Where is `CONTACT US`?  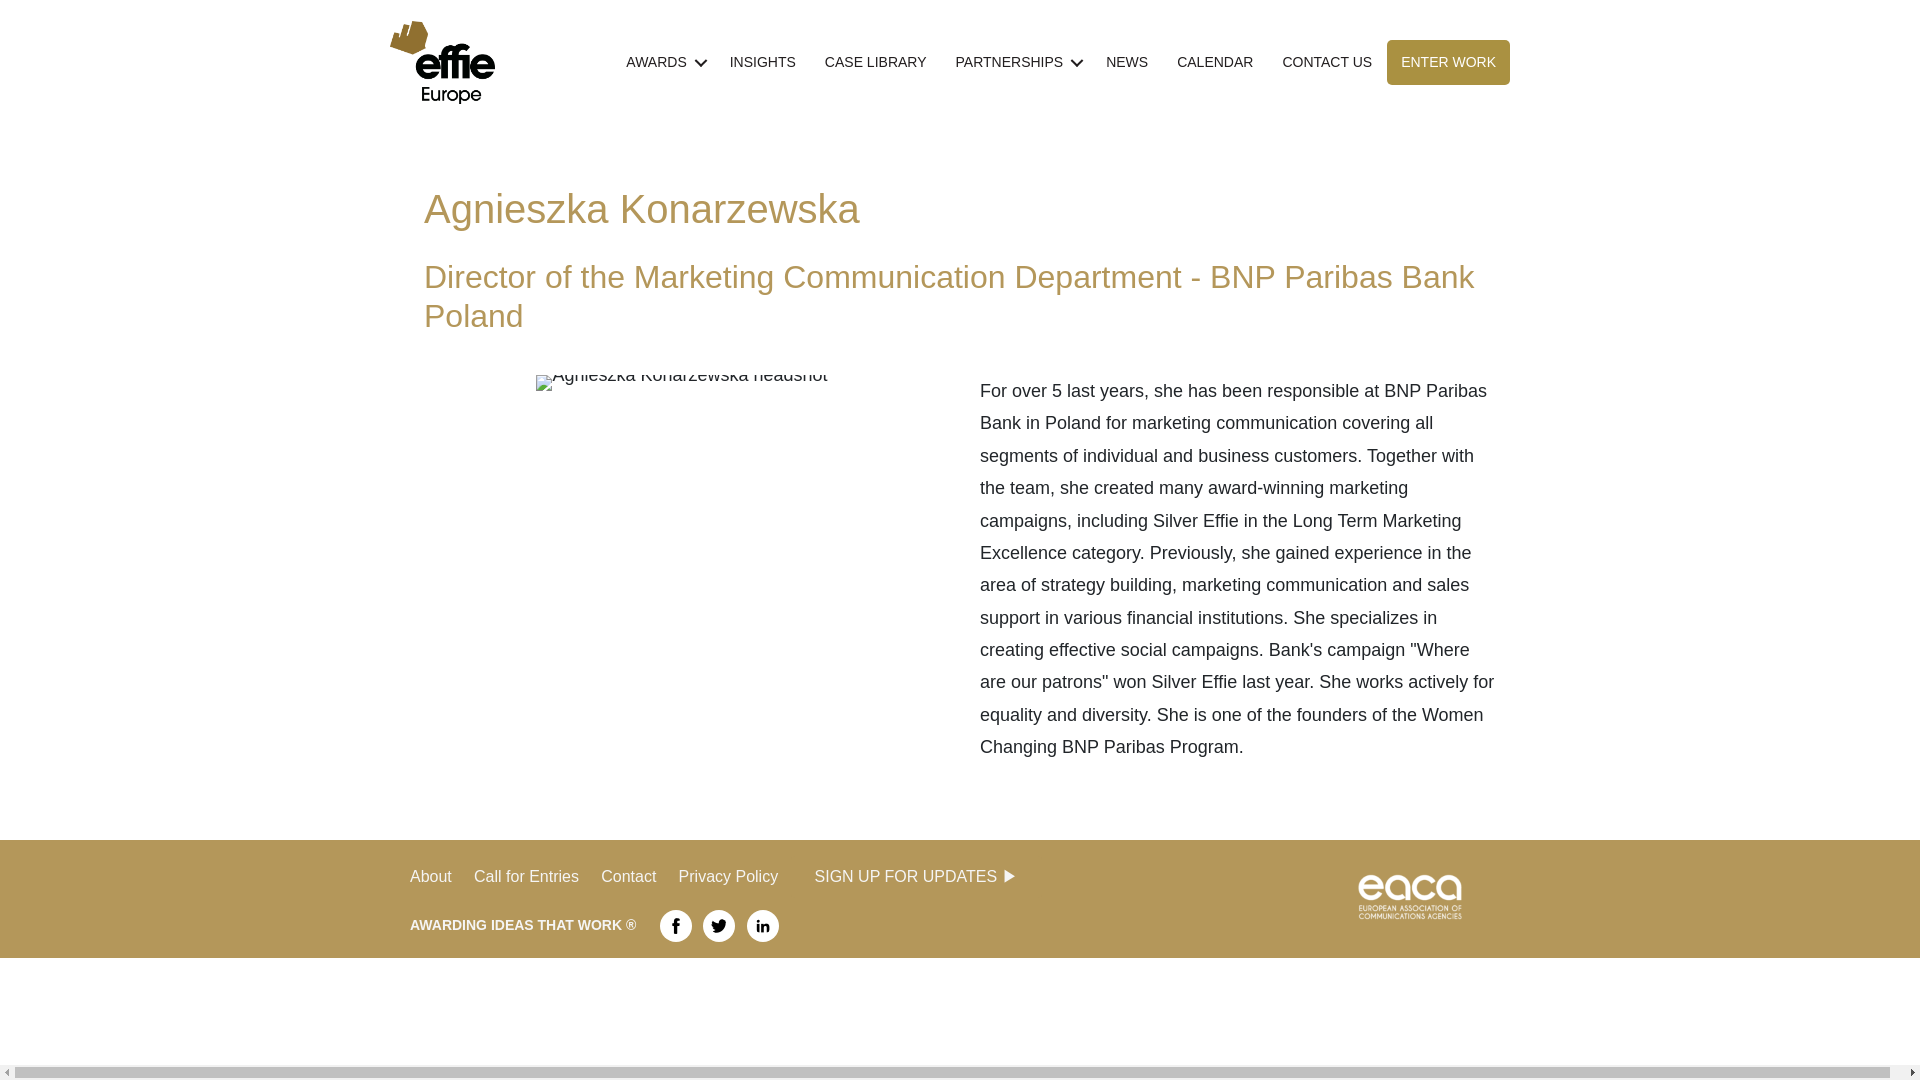 CONTACT US is located at coordinates (1326, 62).